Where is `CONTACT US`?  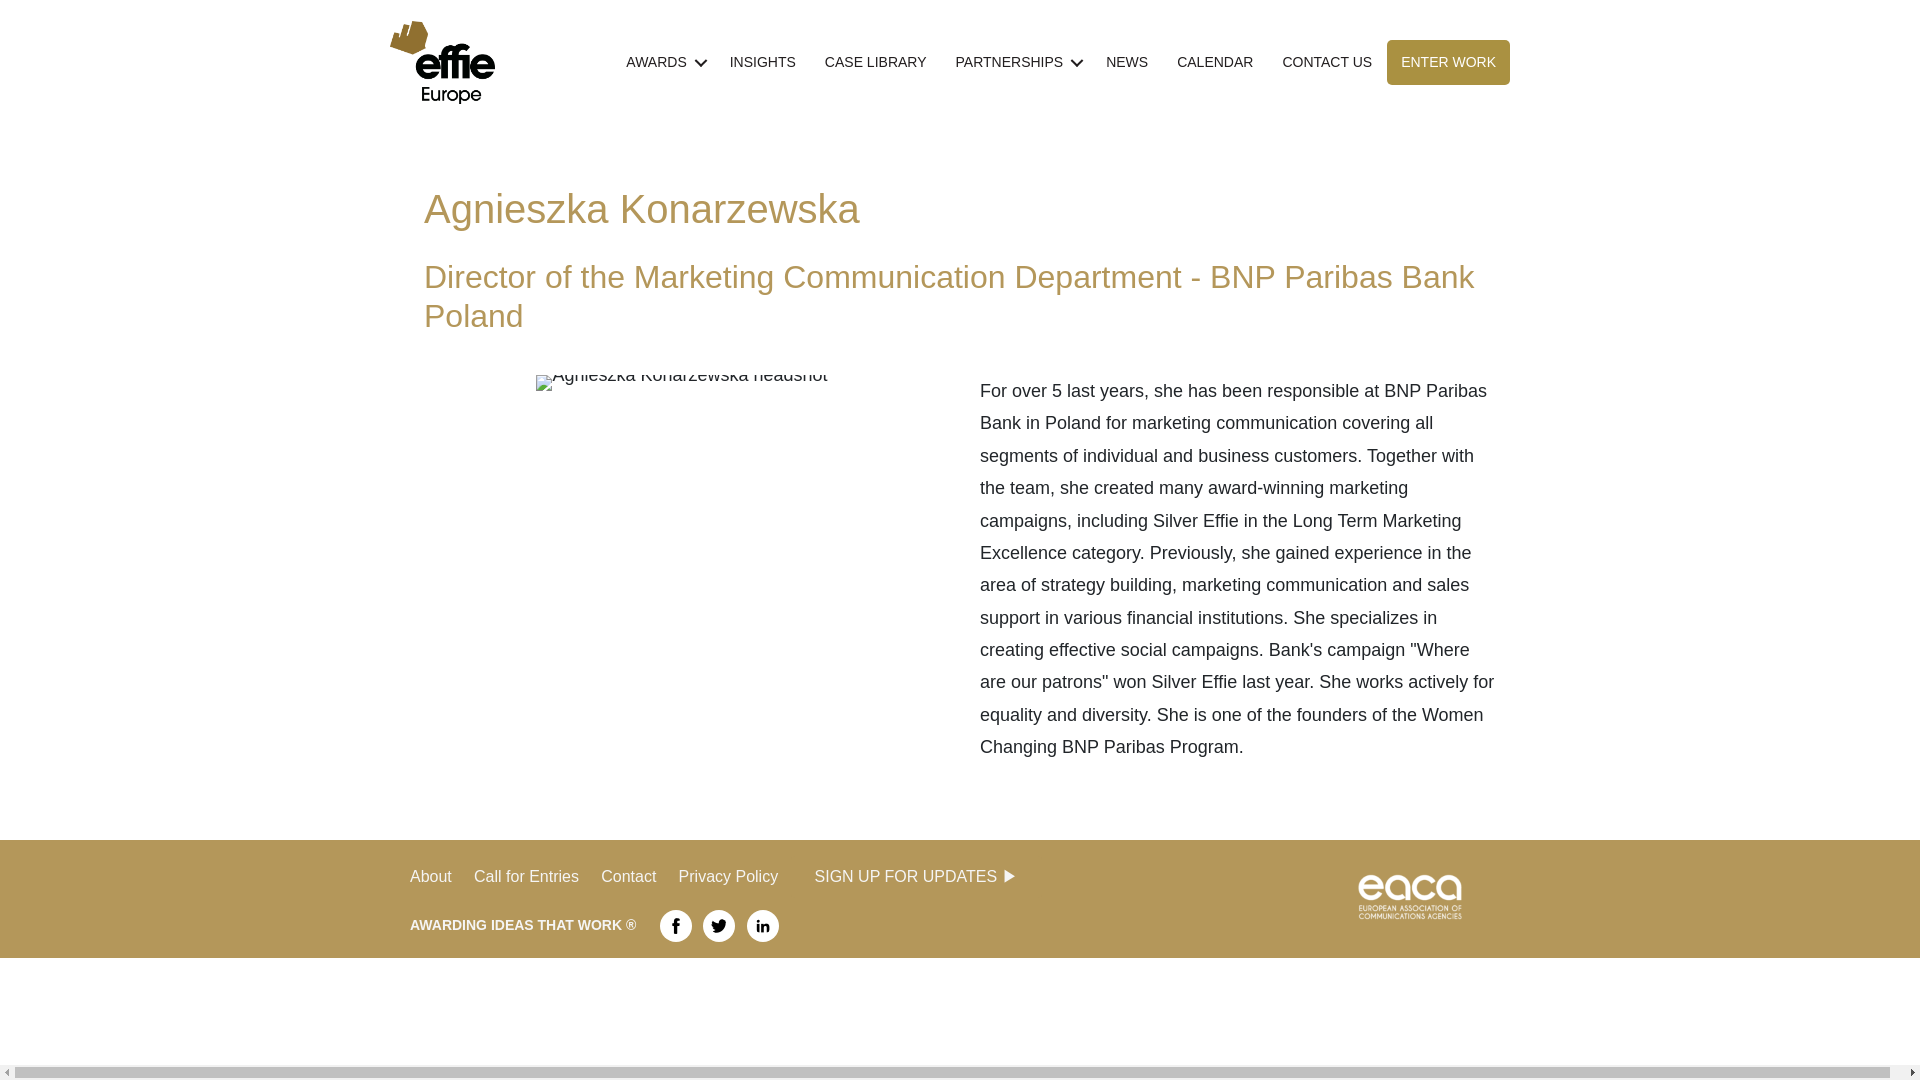 CONTACT US is located at coordinates (1326, 62).